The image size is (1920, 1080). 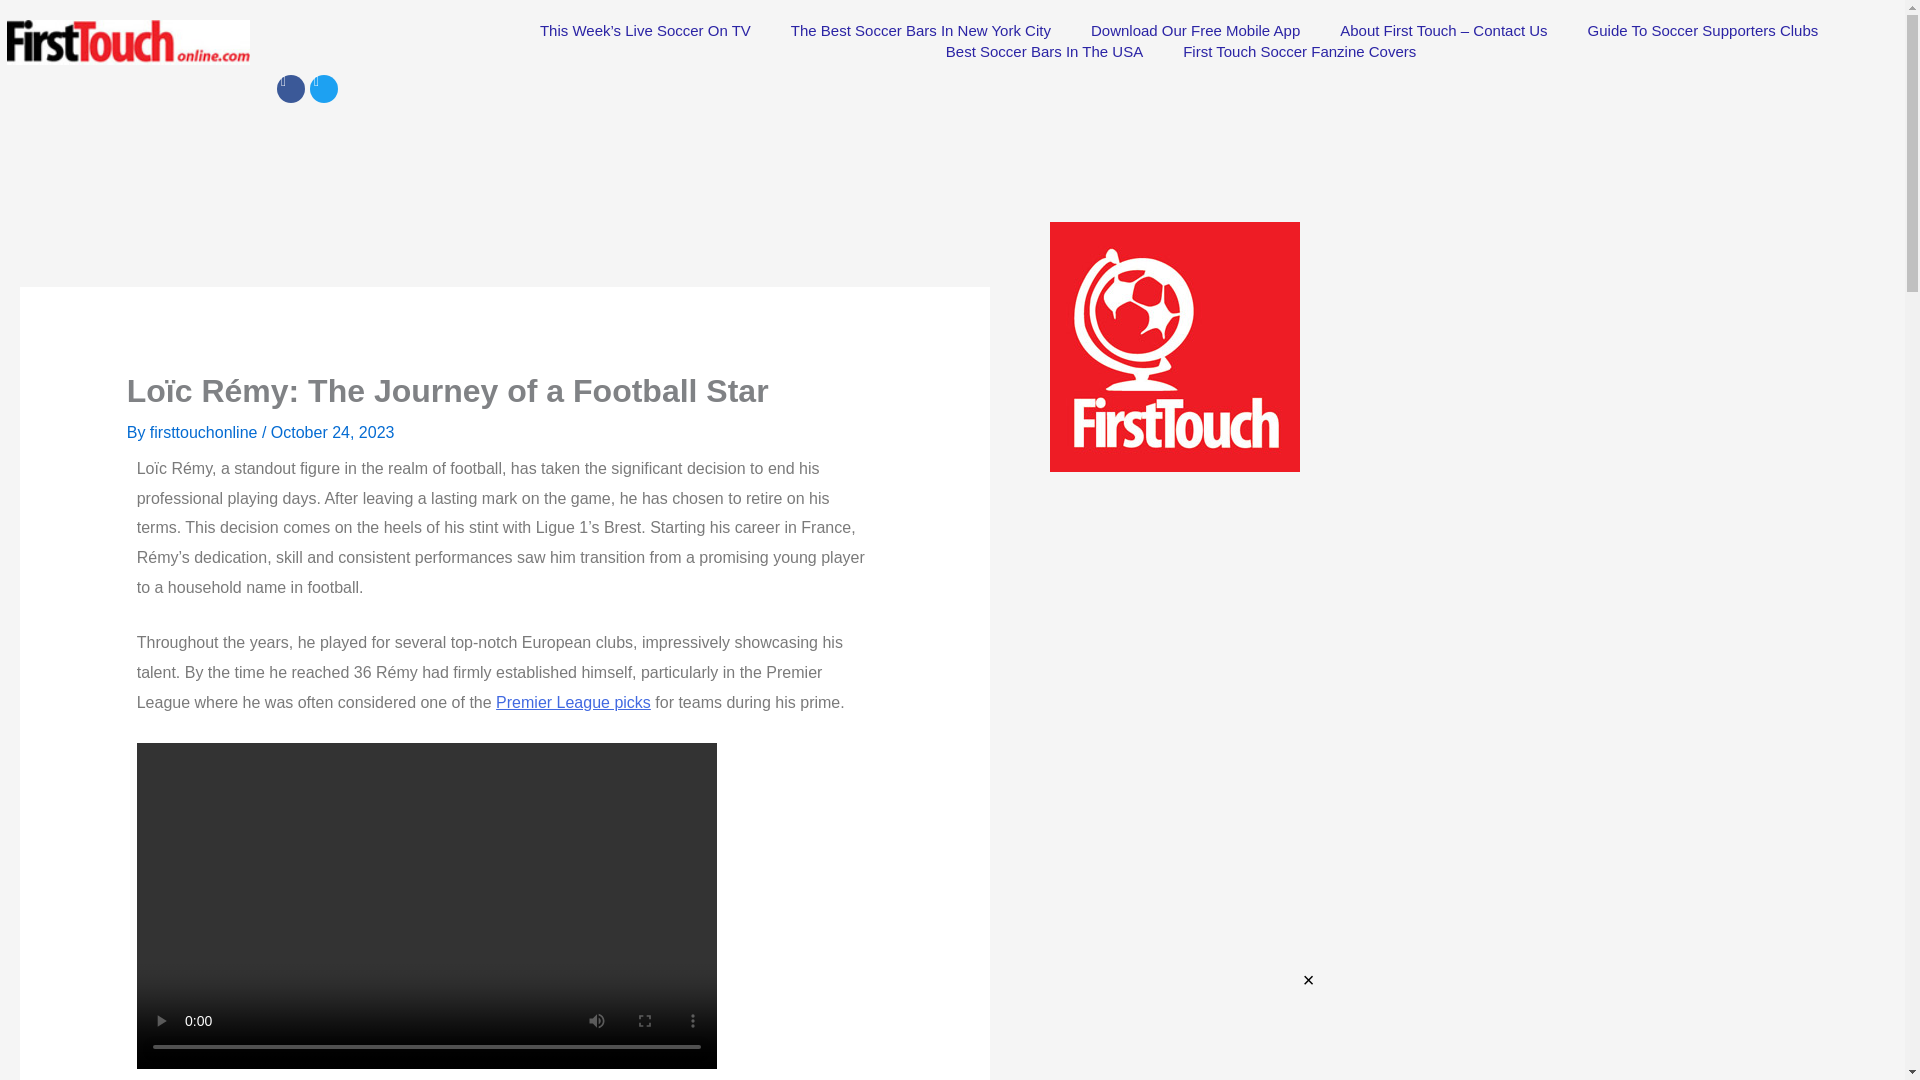 I want to click on Best Soccer Bars In The USA, so click(x=1044, y=51).